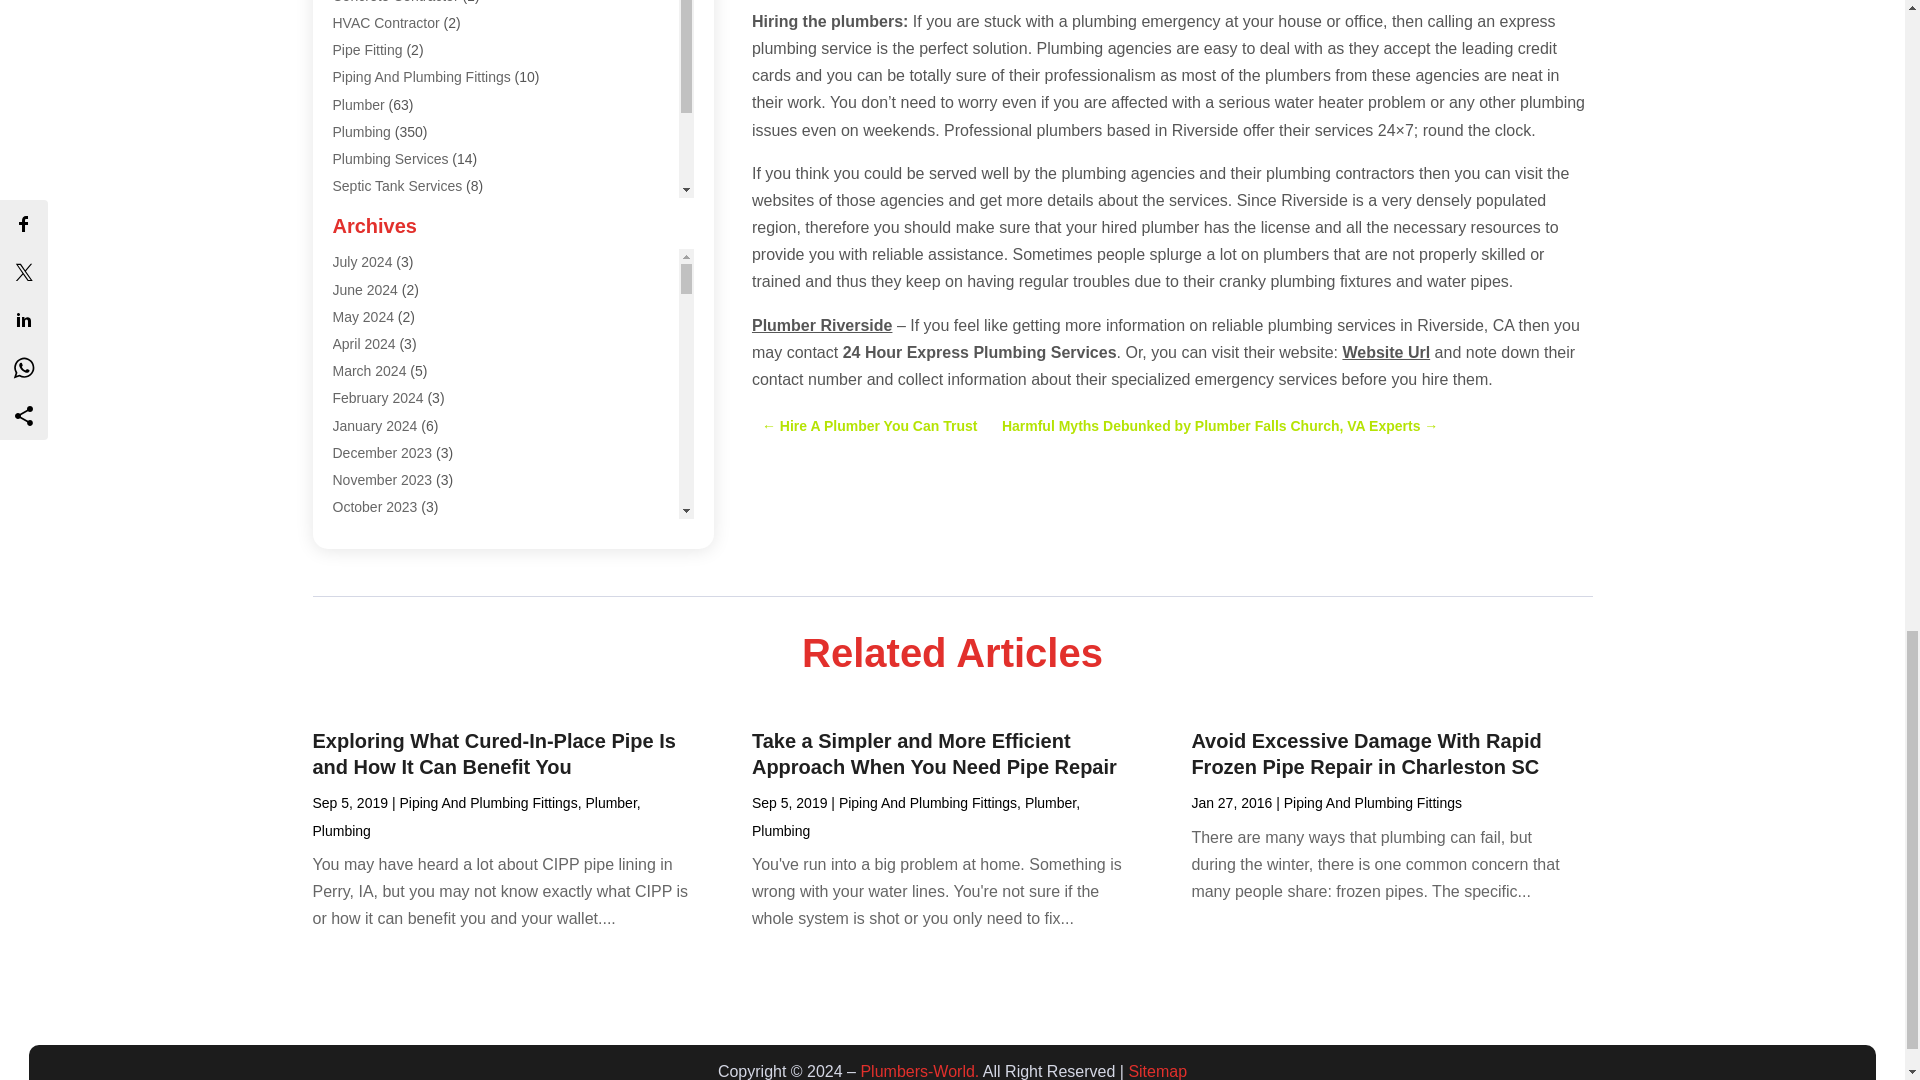 The height and width of the screenshot is (1080, 1920). What do you see at coordinates (362, 262) in the screenshot?
I see `July 2024` at bounding box center [362, 262].